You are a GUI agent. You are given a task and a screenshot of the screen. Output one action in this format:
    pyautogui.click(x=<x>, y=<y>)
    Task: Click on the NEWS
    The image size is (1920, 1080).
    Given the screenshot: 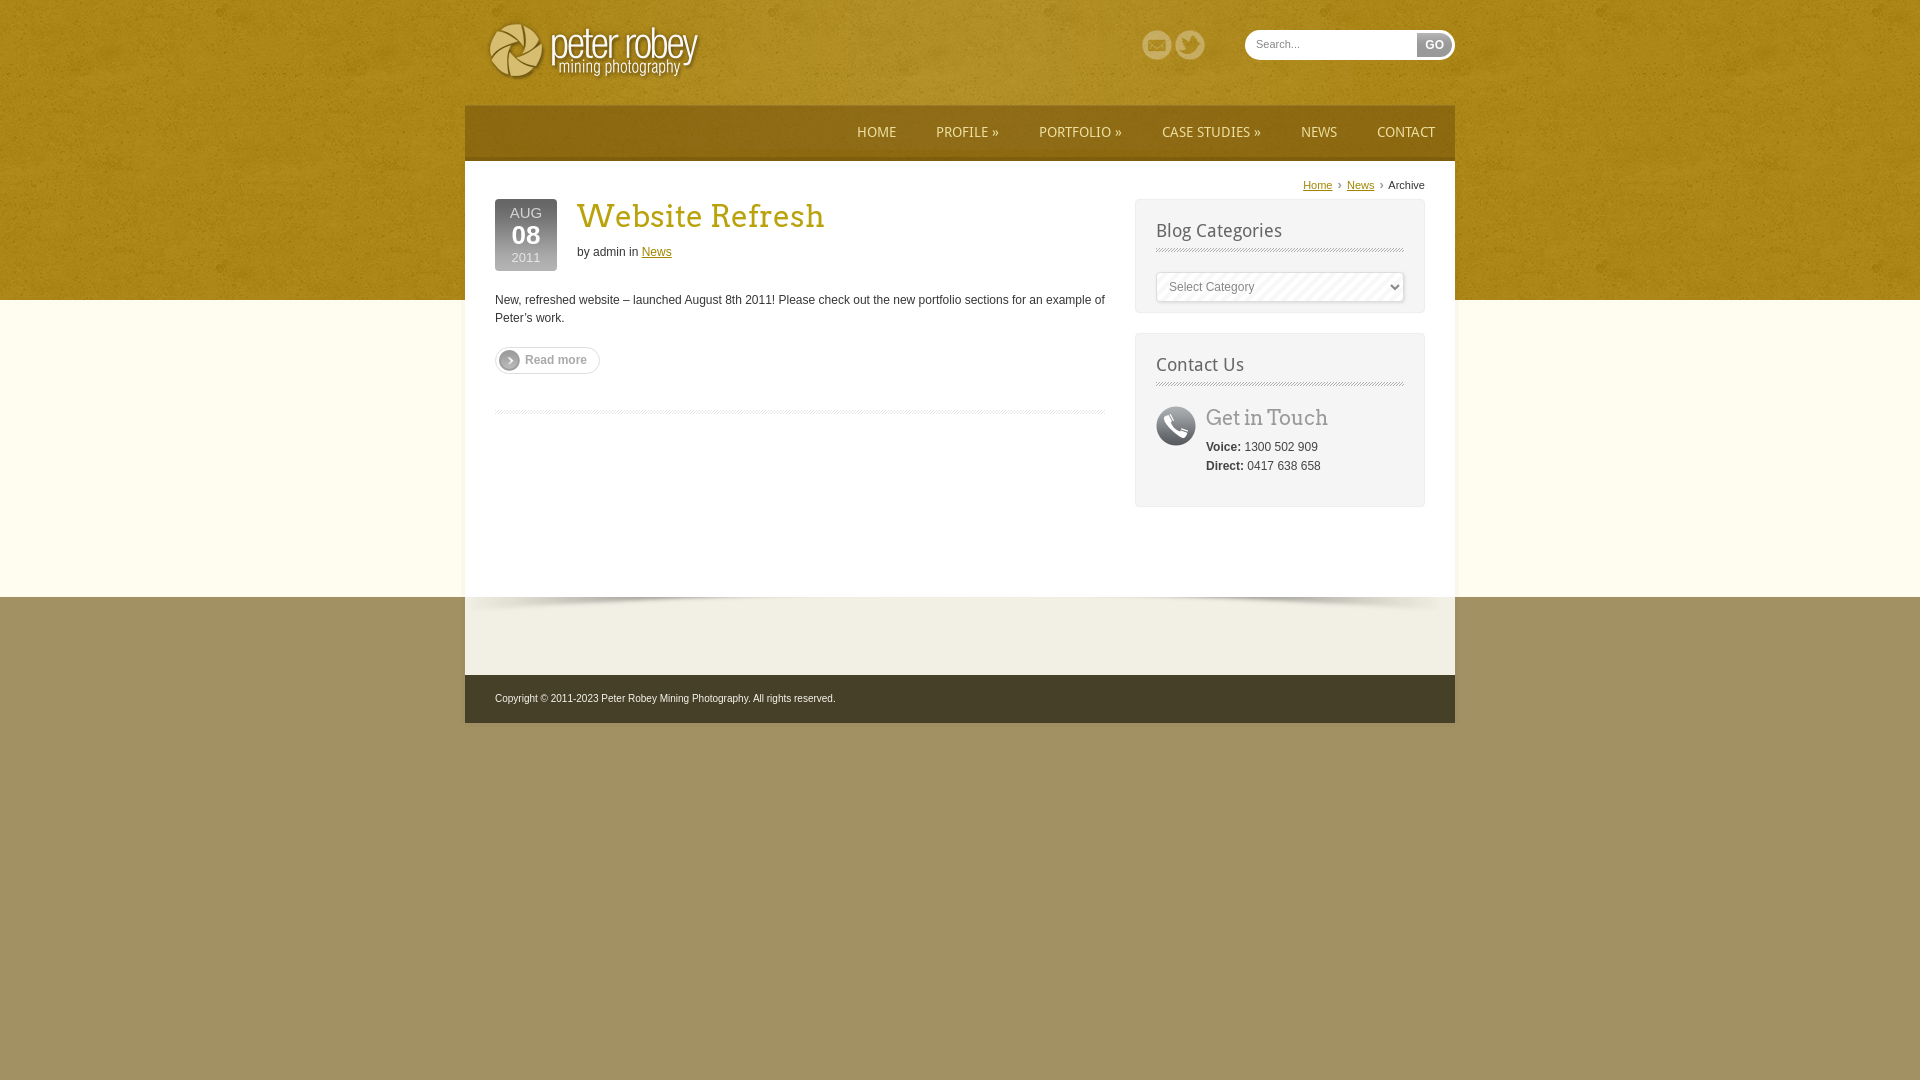 What is the action you would take?
    pyautogui.click(x=1319, y=134)
    